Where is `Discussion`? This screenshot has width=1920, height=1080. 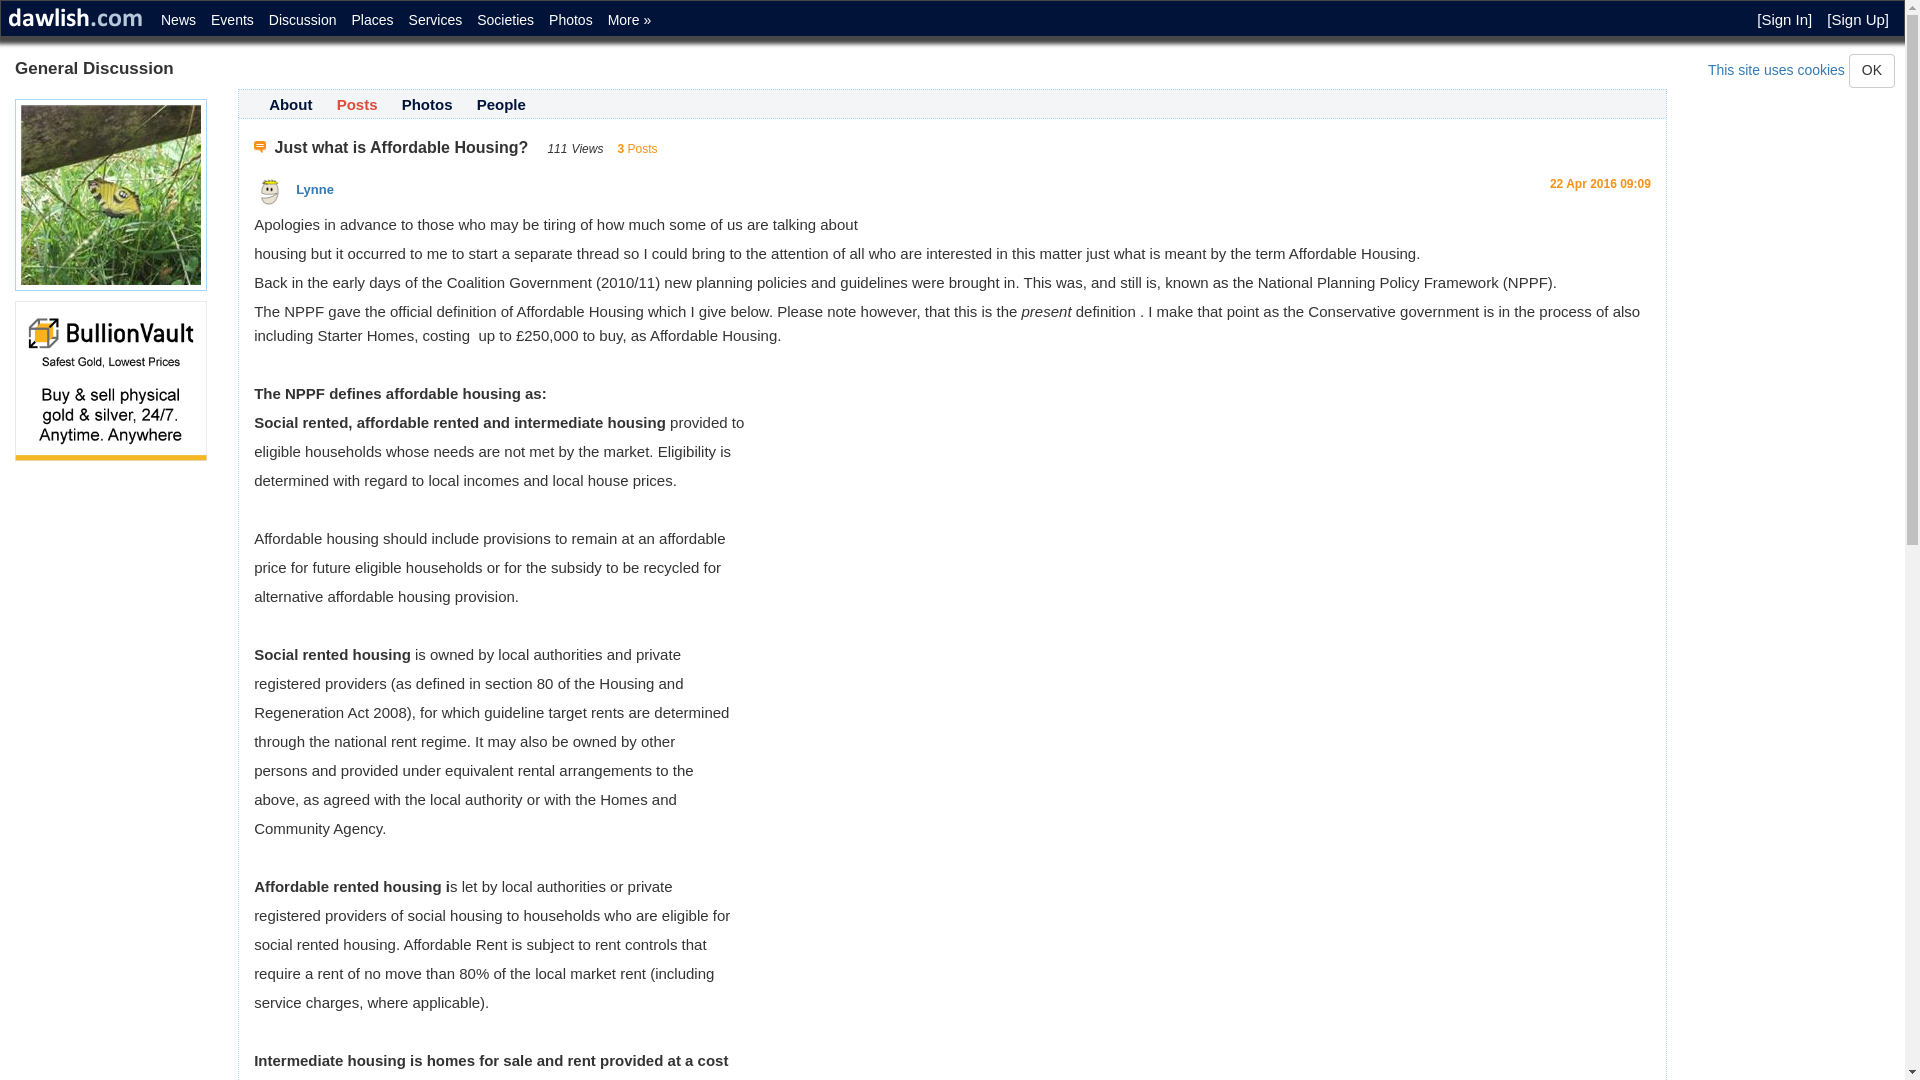 Discussion is located at coordinates (300, 16).